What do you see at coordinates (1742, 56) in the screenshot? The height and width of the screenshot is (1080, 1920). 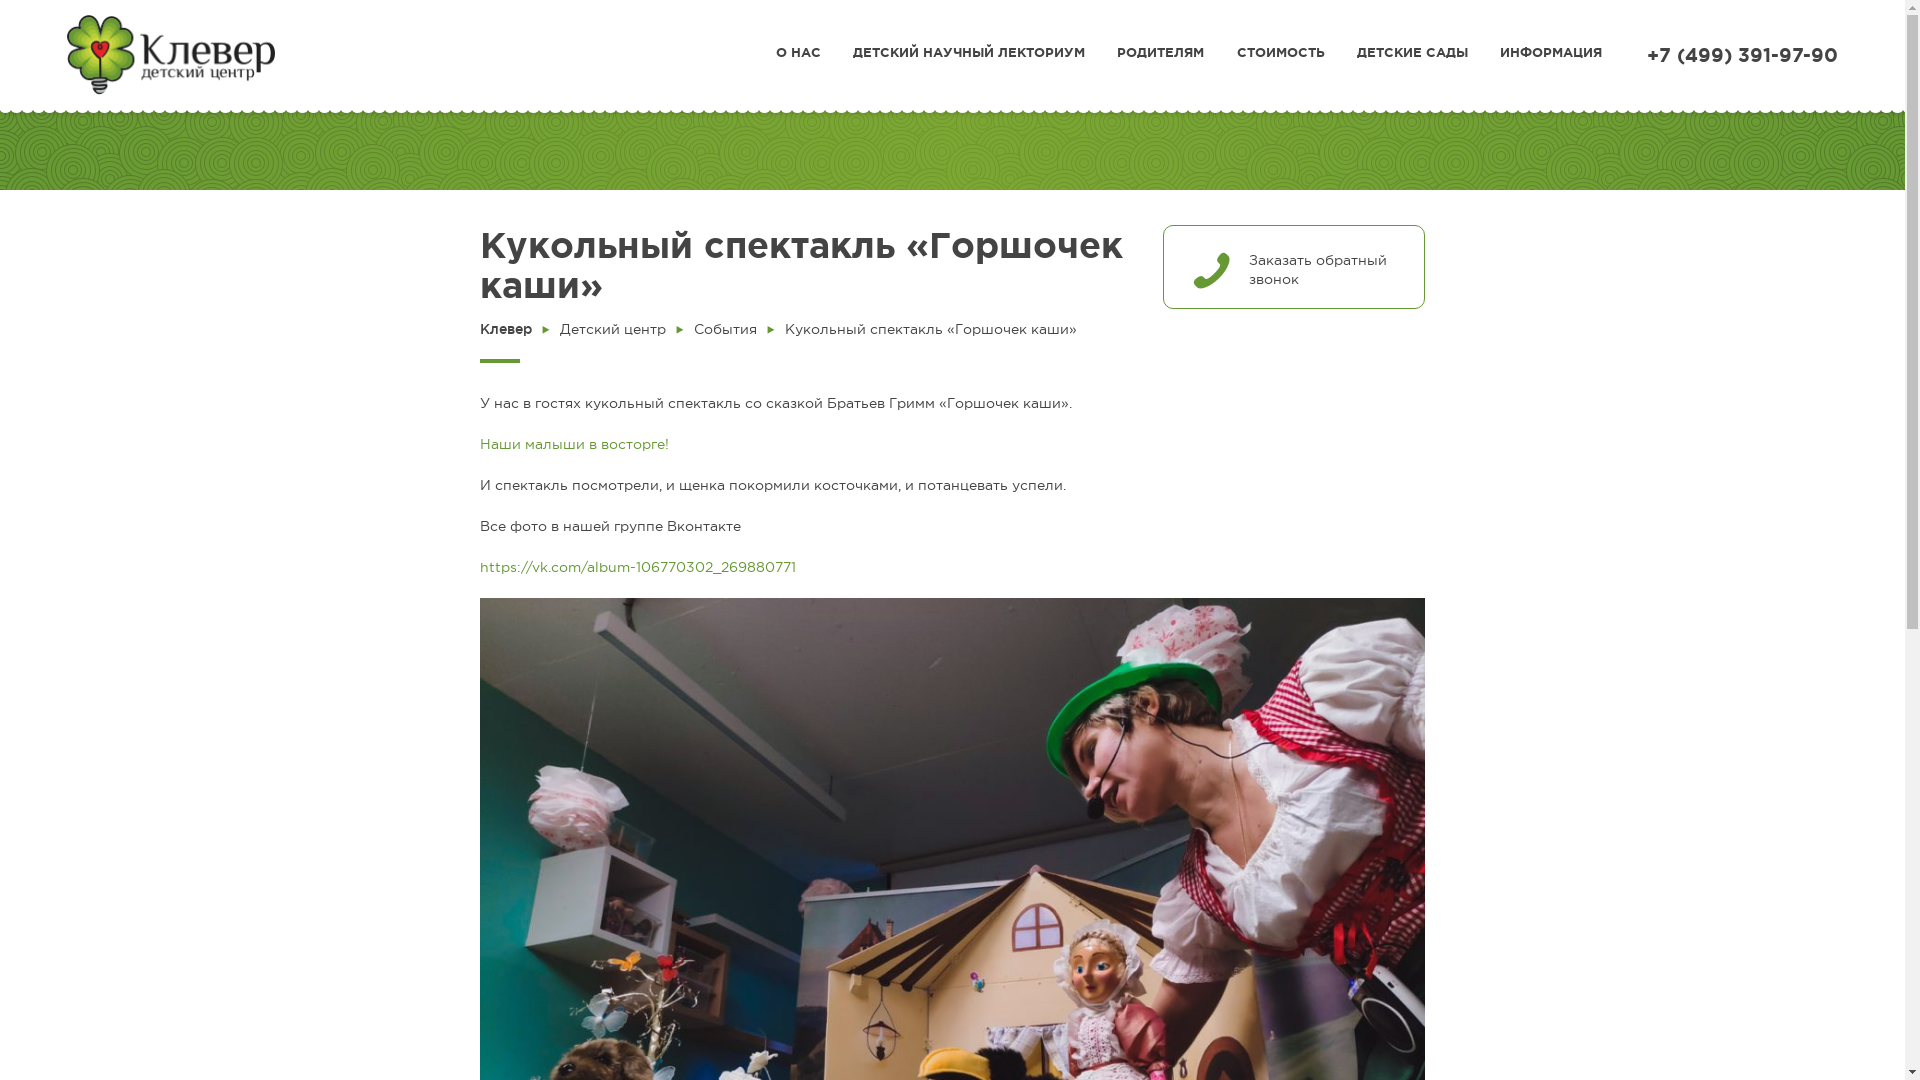 I see `+7 (499) 391-97-90` at bounding box center [1742, 56].